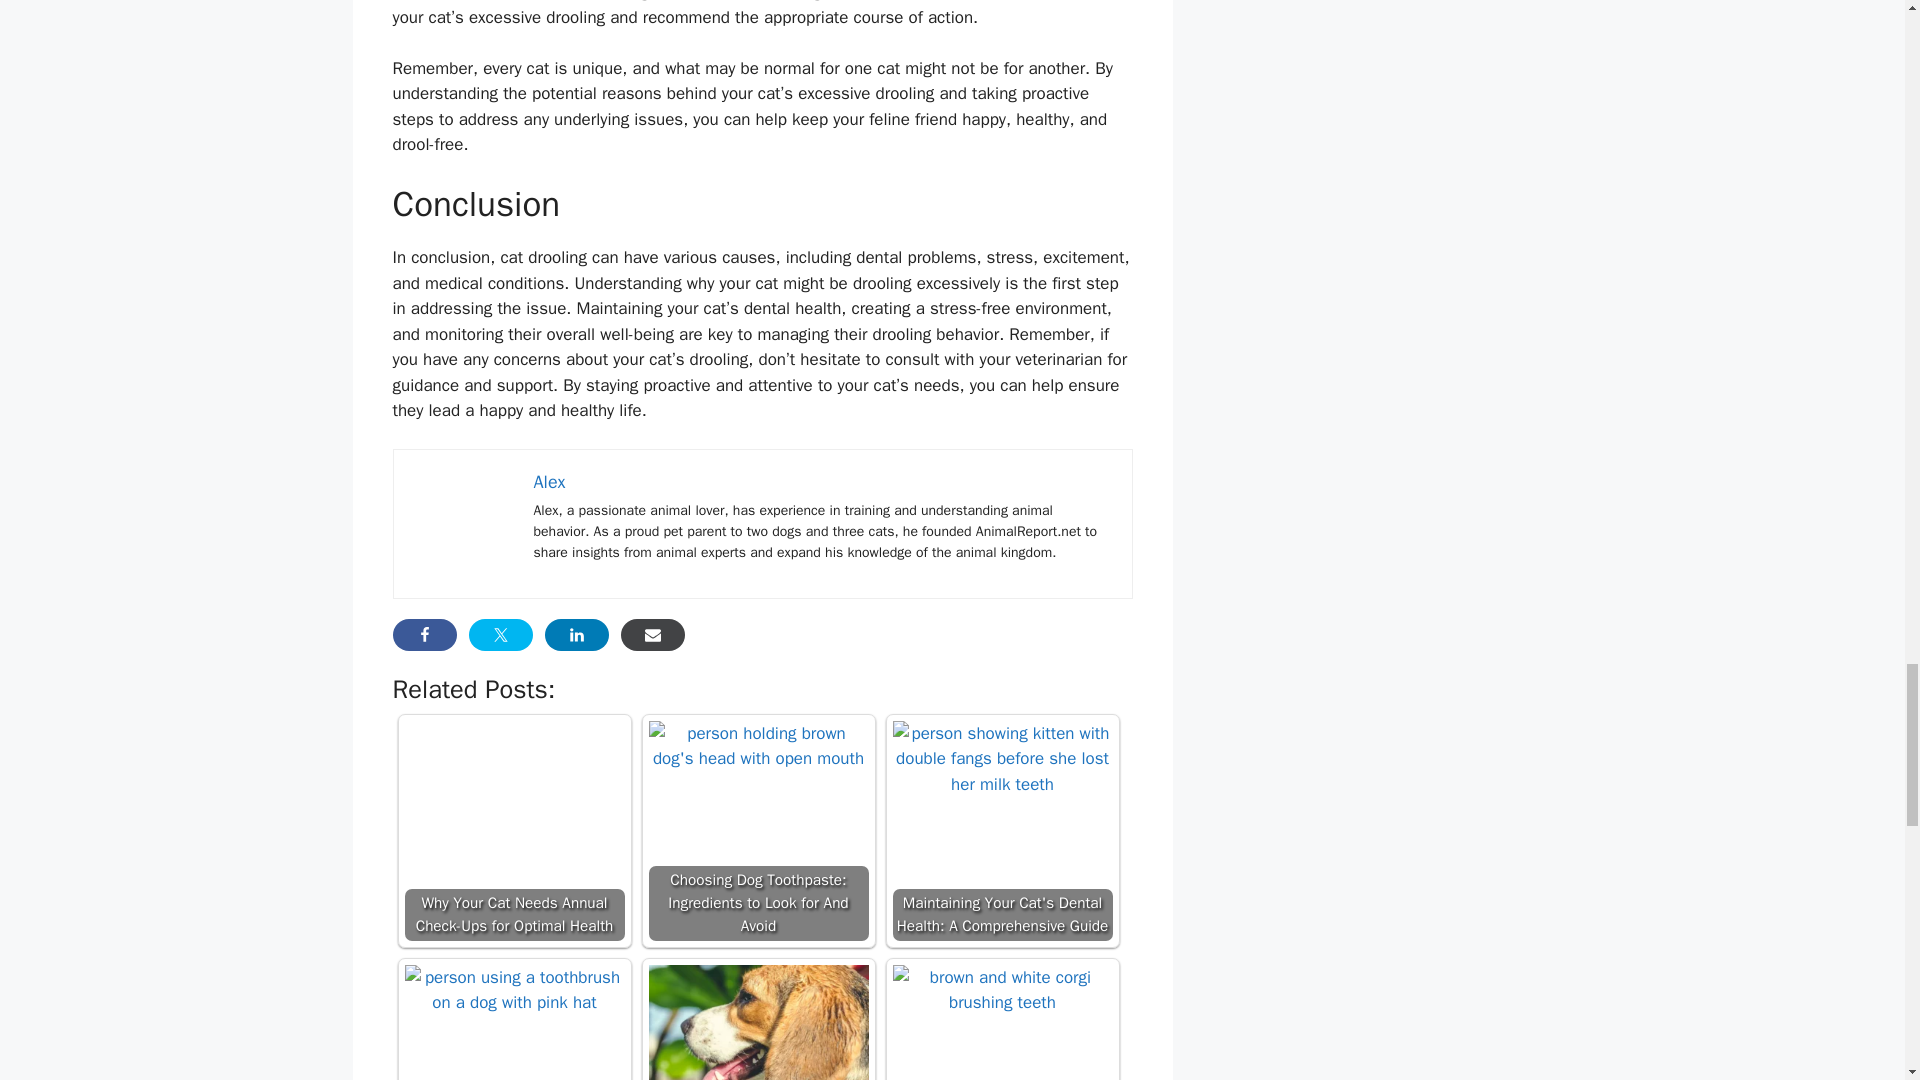 Image resolution: width=1920 pixels, height=1080 pixels. Describe the element at coordinates (652, 634) in the screenshot. I see `Share via Email` at that location.